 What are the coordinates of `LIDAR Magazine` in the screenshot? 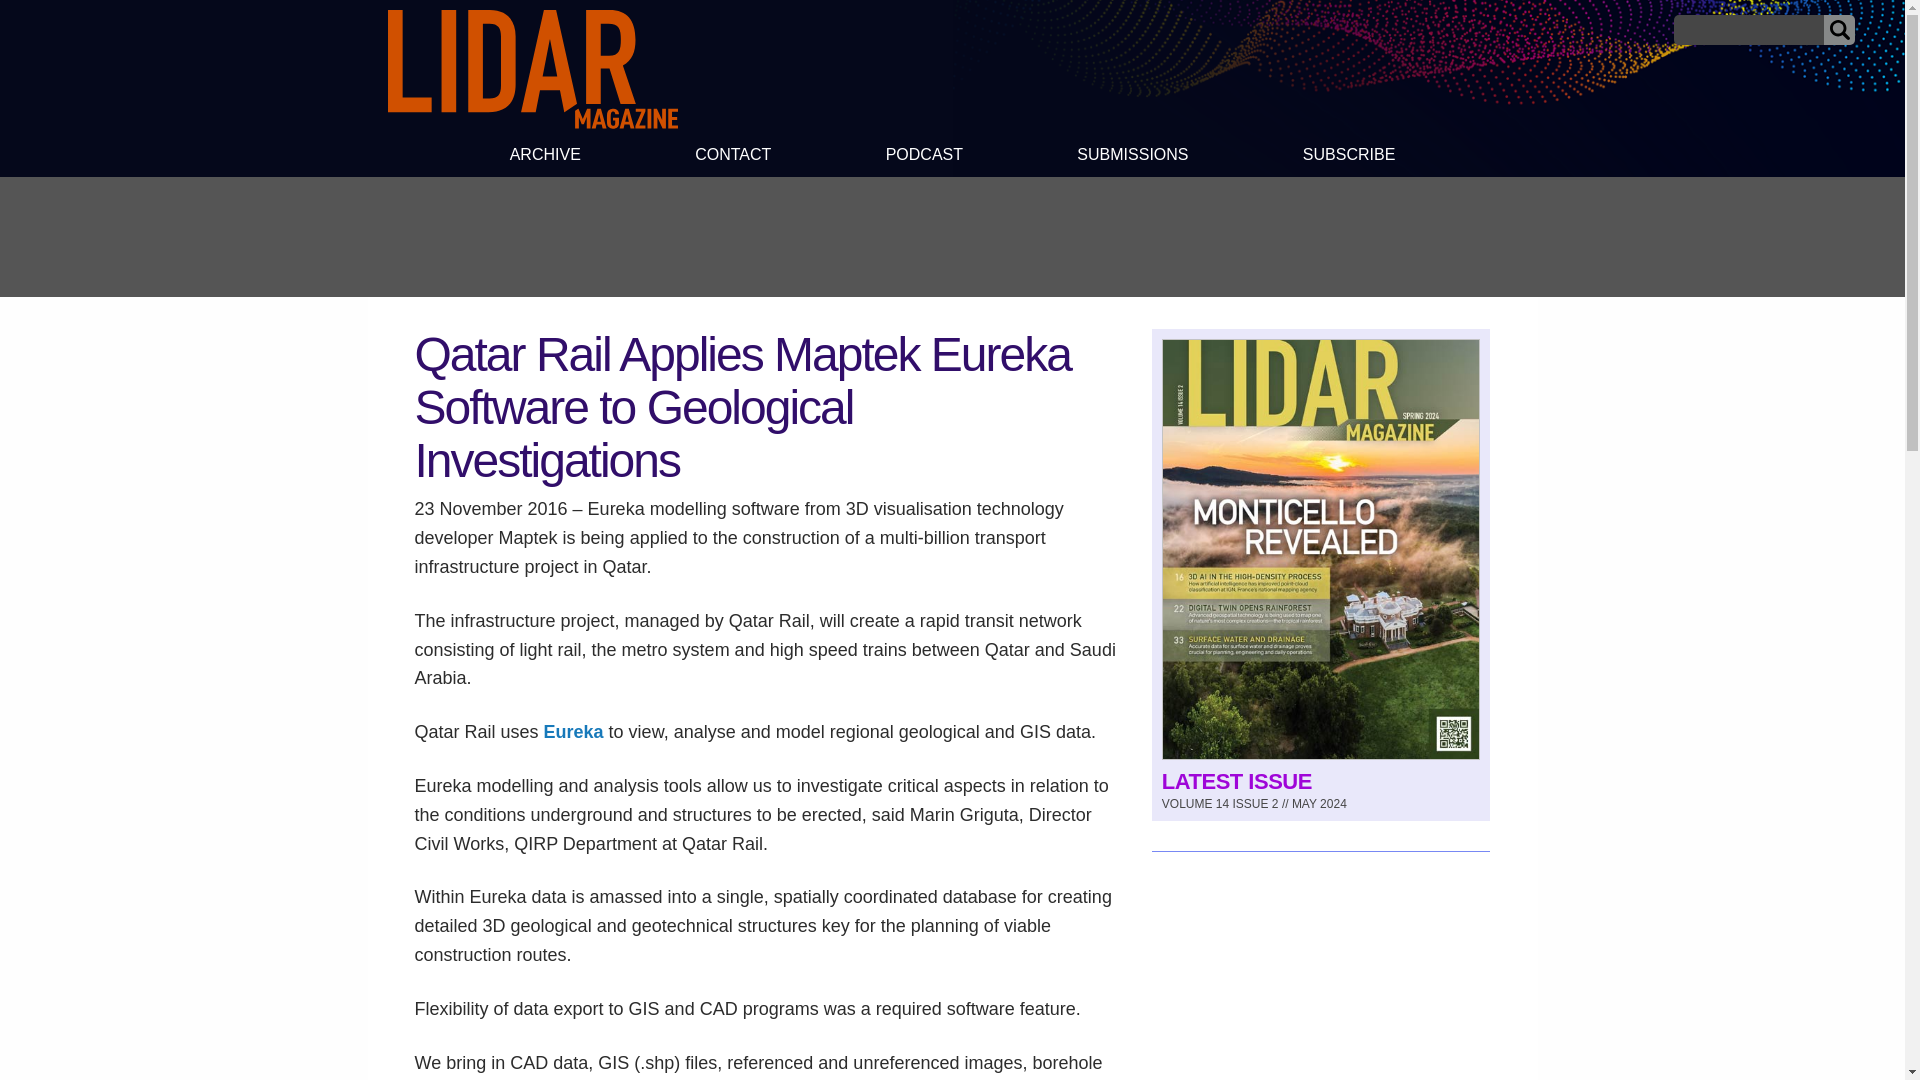 It's located at (532, 68).